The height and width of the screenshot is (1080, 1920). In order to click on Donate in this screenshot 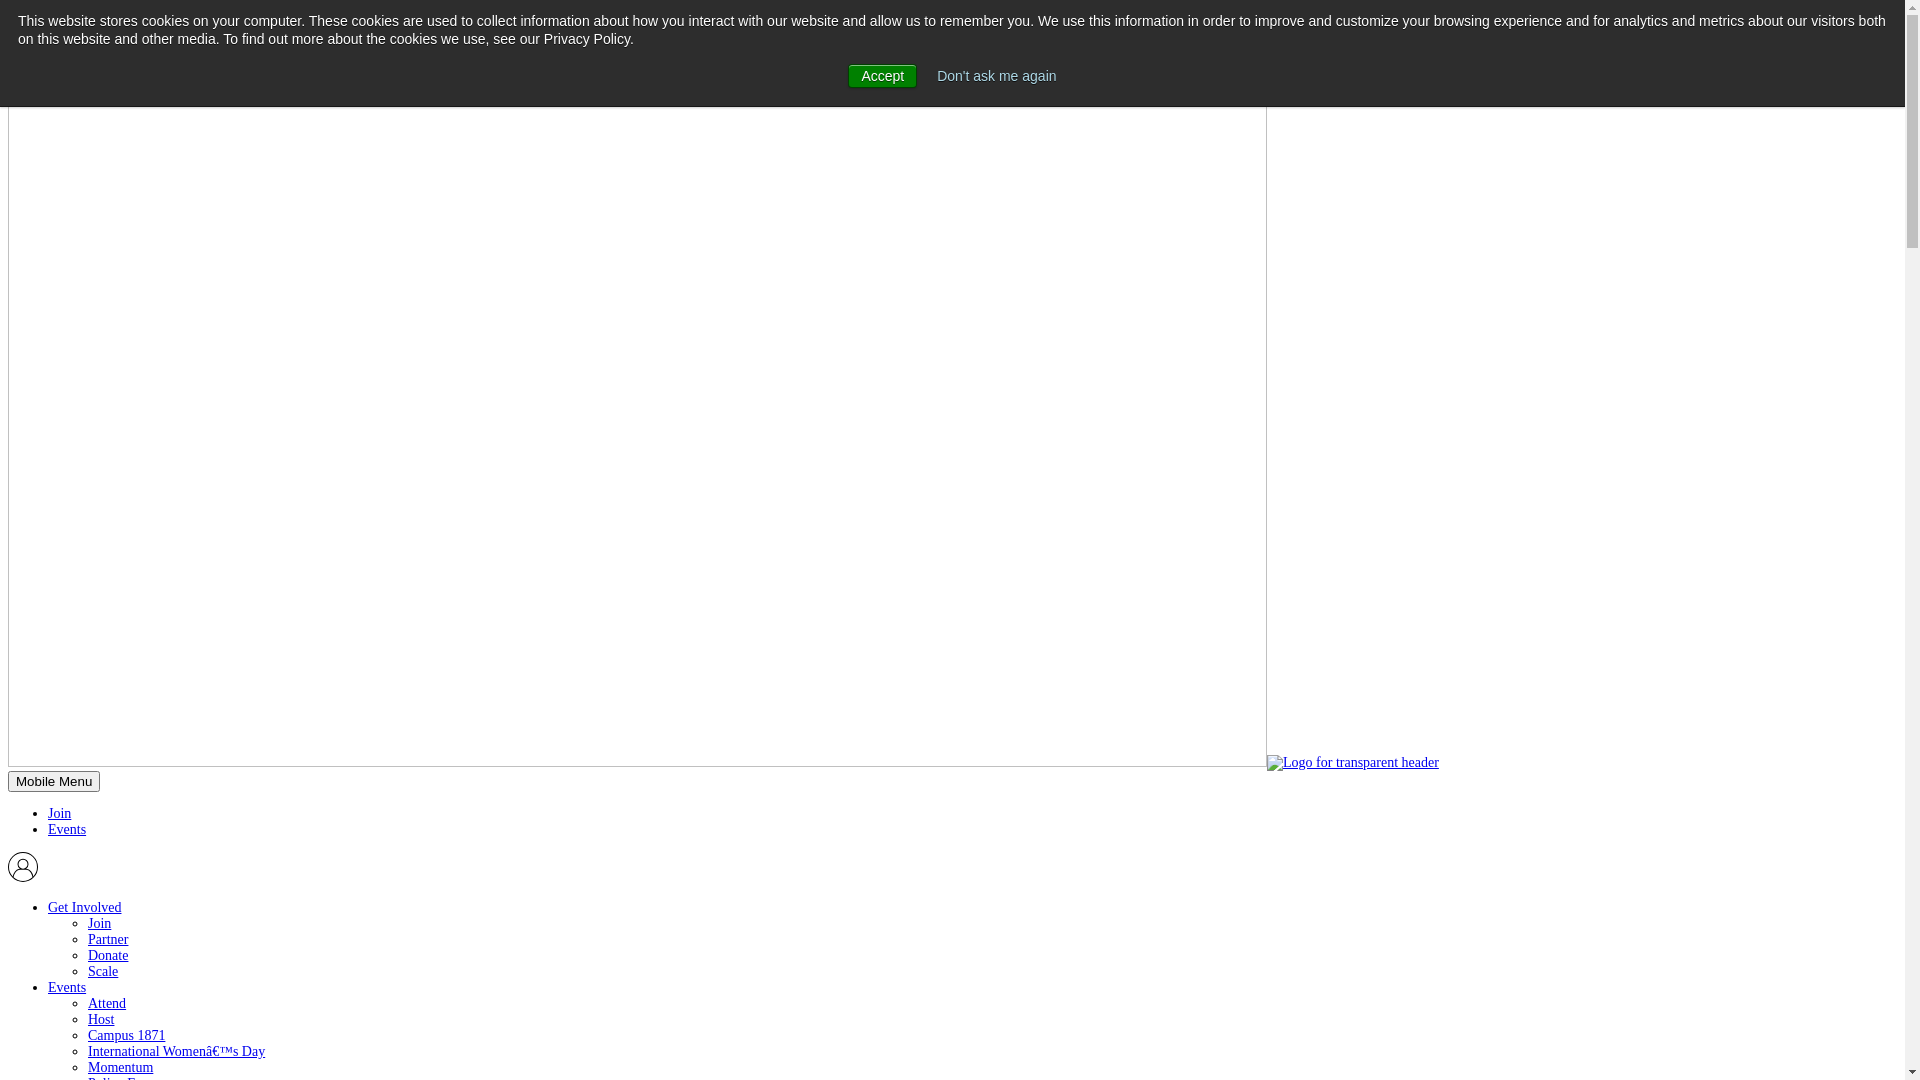, I will do `click(108, 956)`.